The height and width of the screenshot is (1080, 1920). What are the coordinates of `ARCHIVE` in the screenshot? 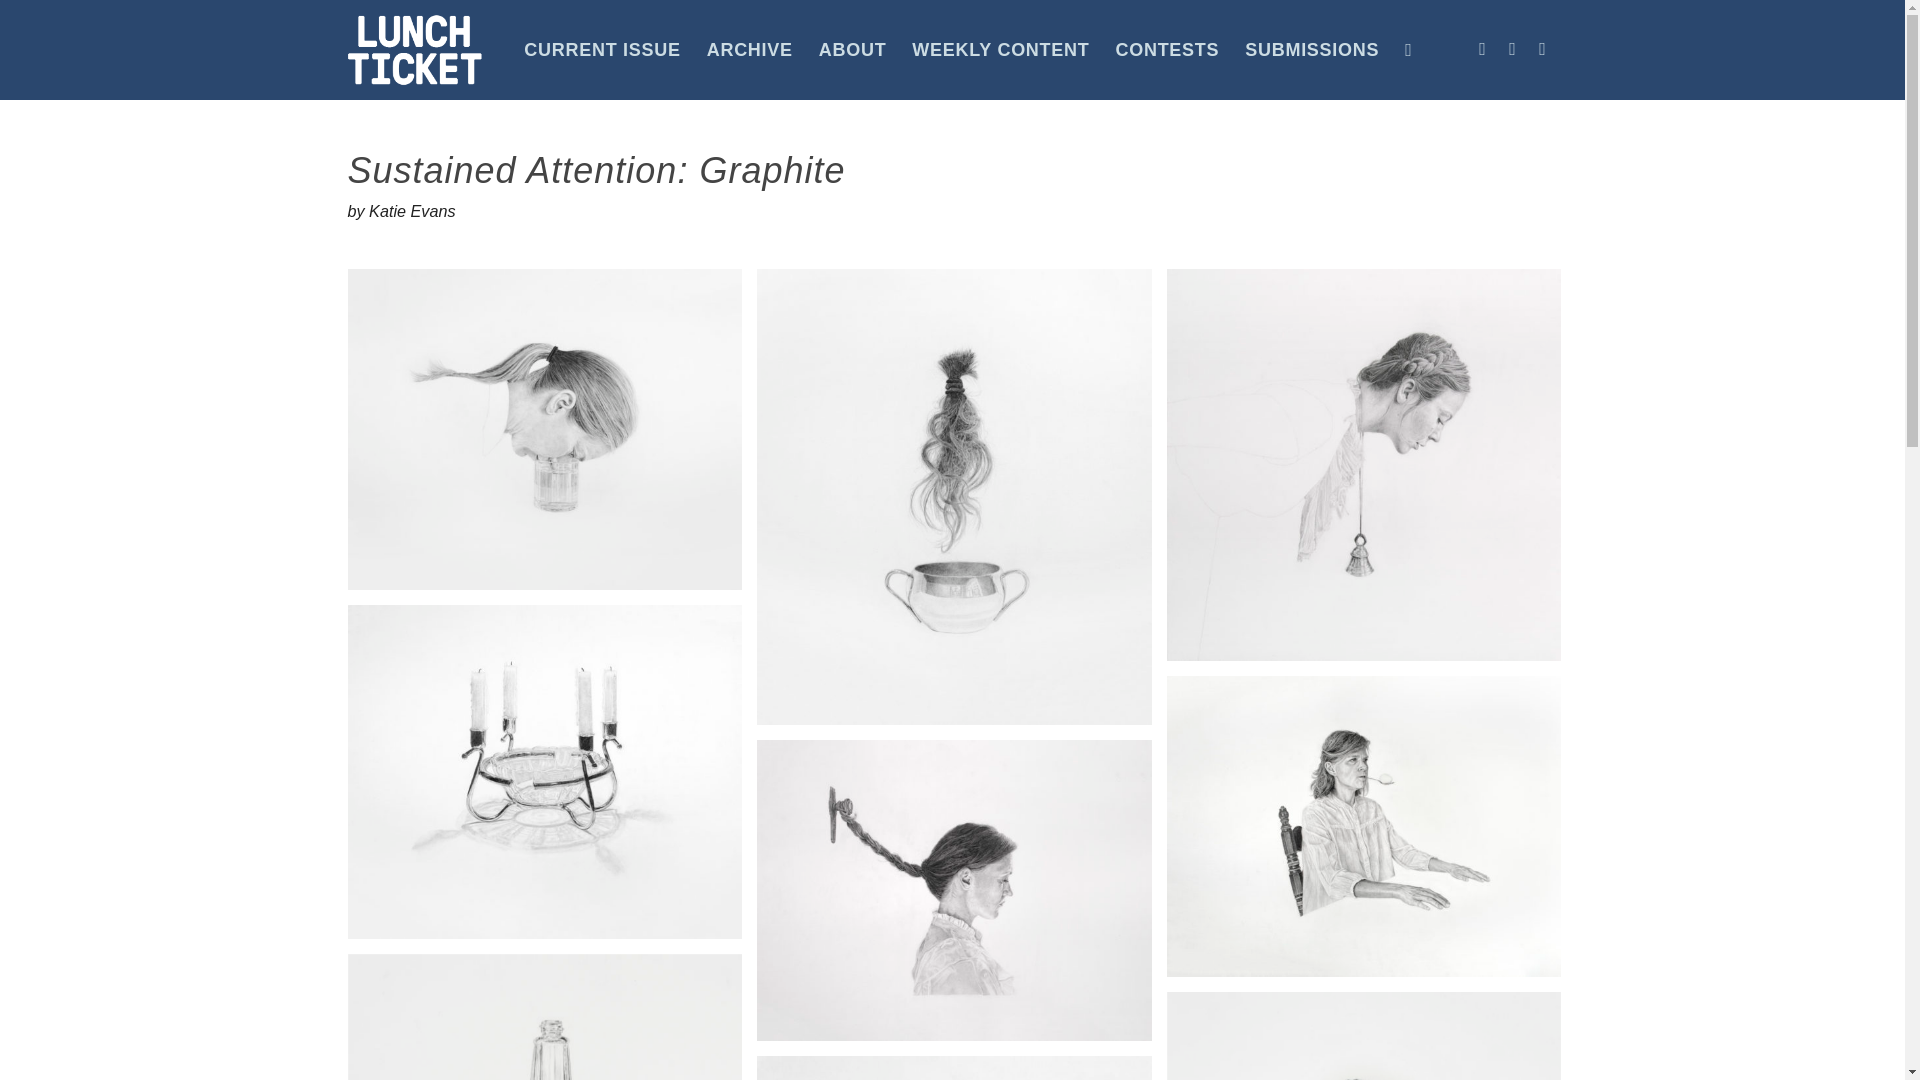 It's located at (750, 50).